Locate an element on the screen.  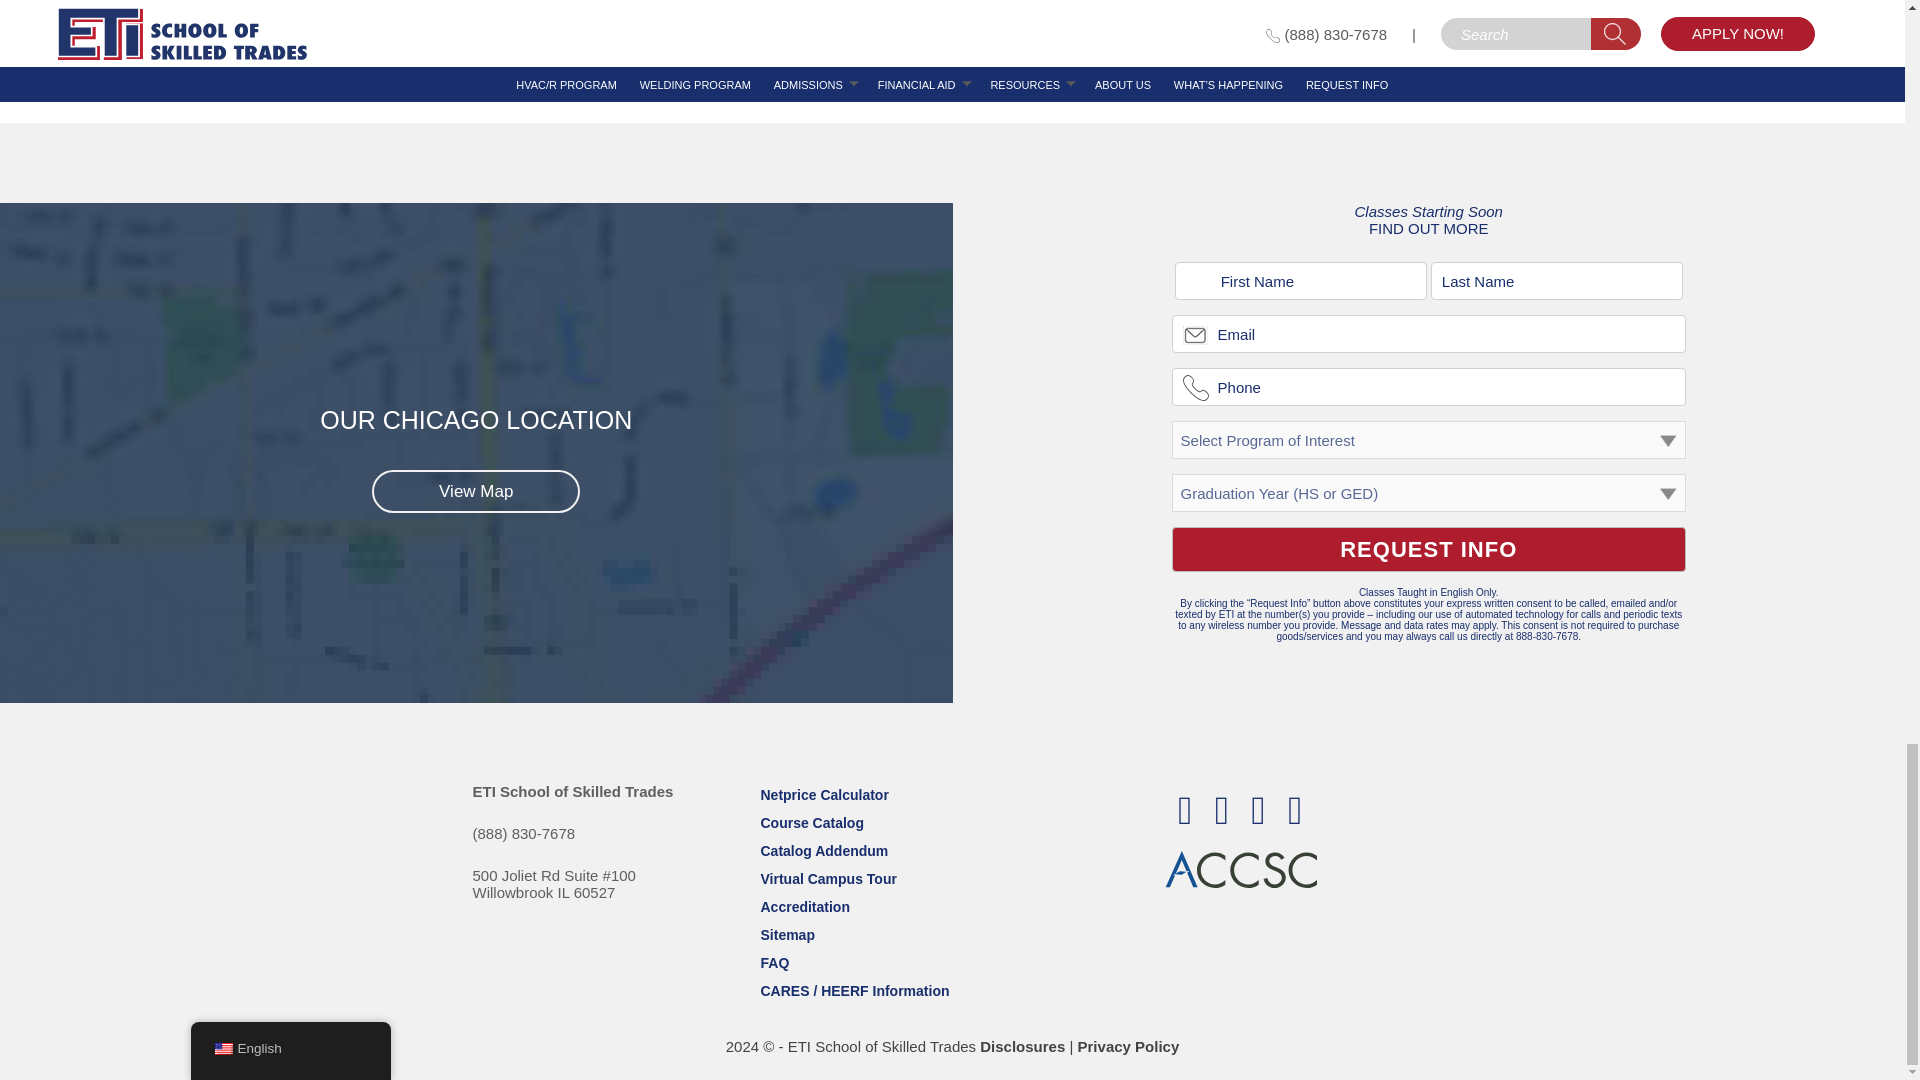
Course Catalog is located at coordinates (828, 878).